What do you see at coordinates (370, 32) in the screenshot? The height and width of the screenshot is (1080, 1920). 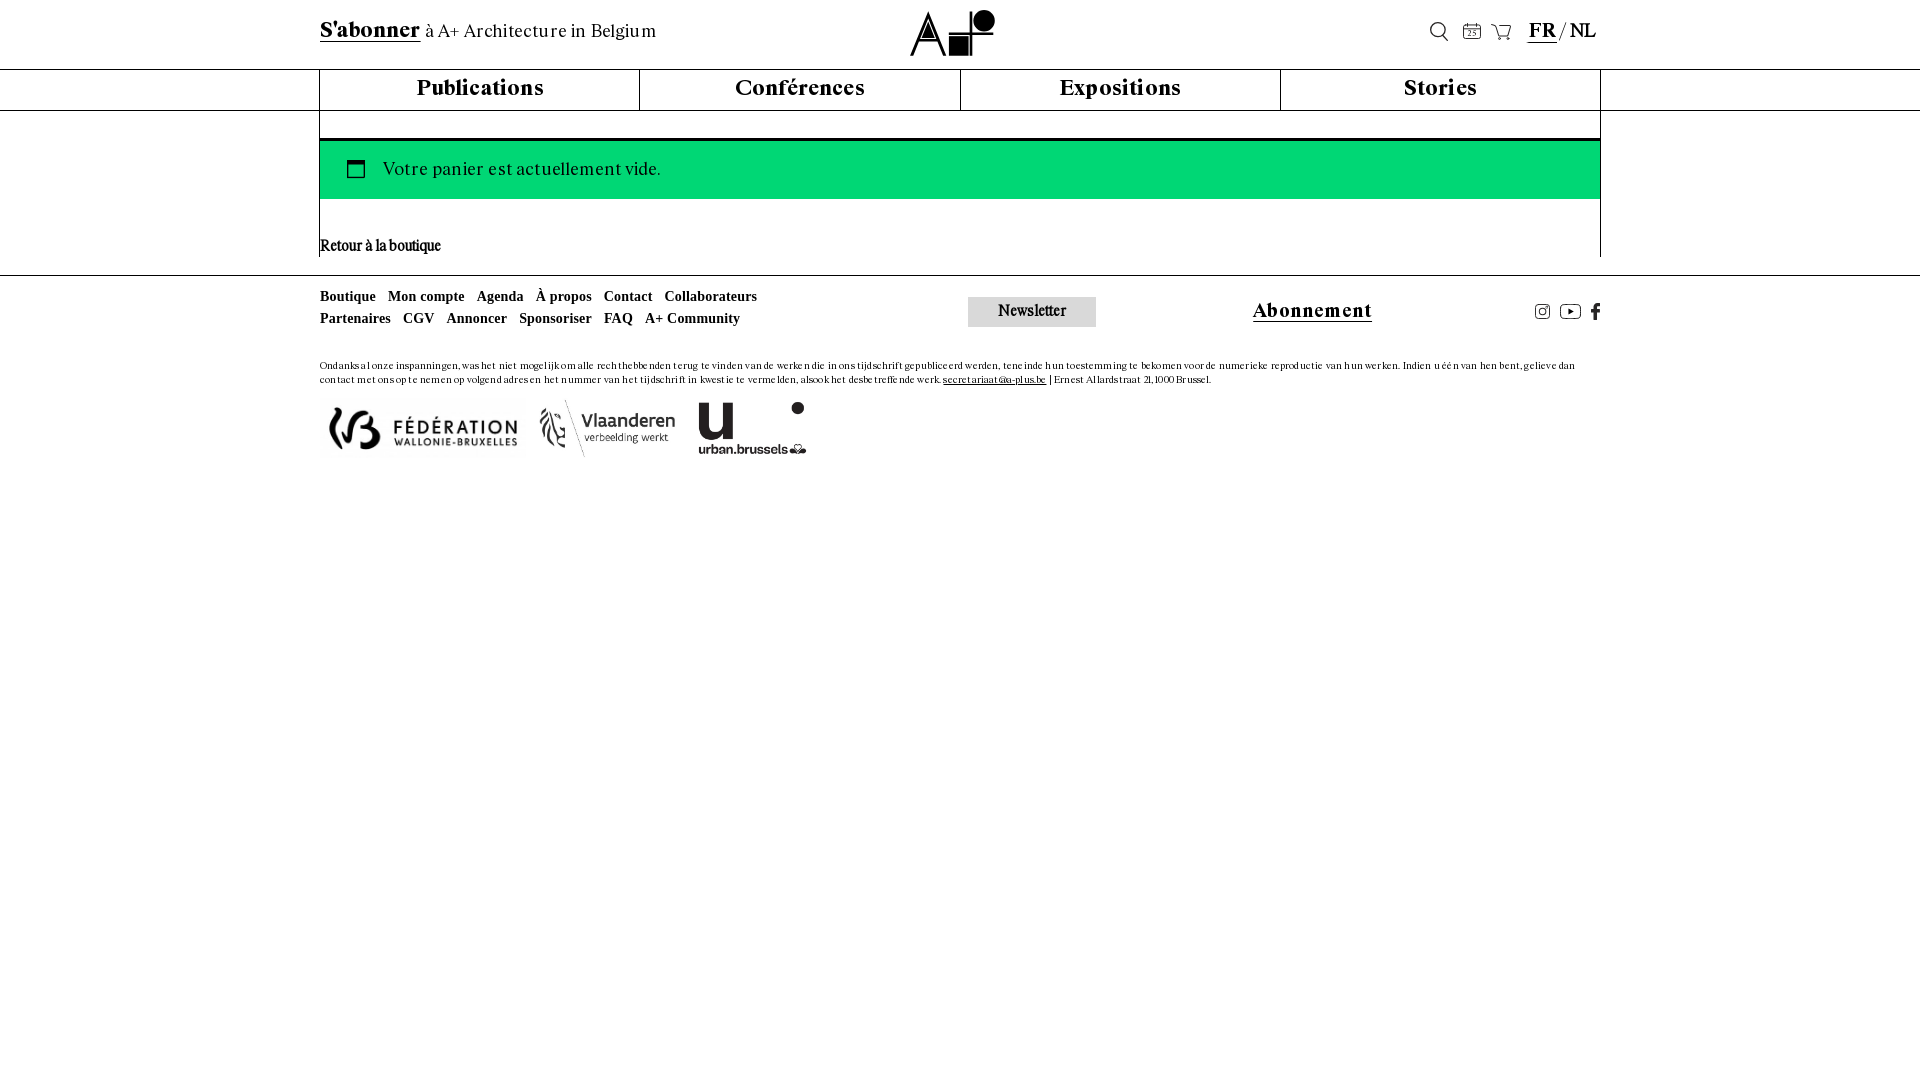 I see `S'abonner` at bounding box center [370, 32].